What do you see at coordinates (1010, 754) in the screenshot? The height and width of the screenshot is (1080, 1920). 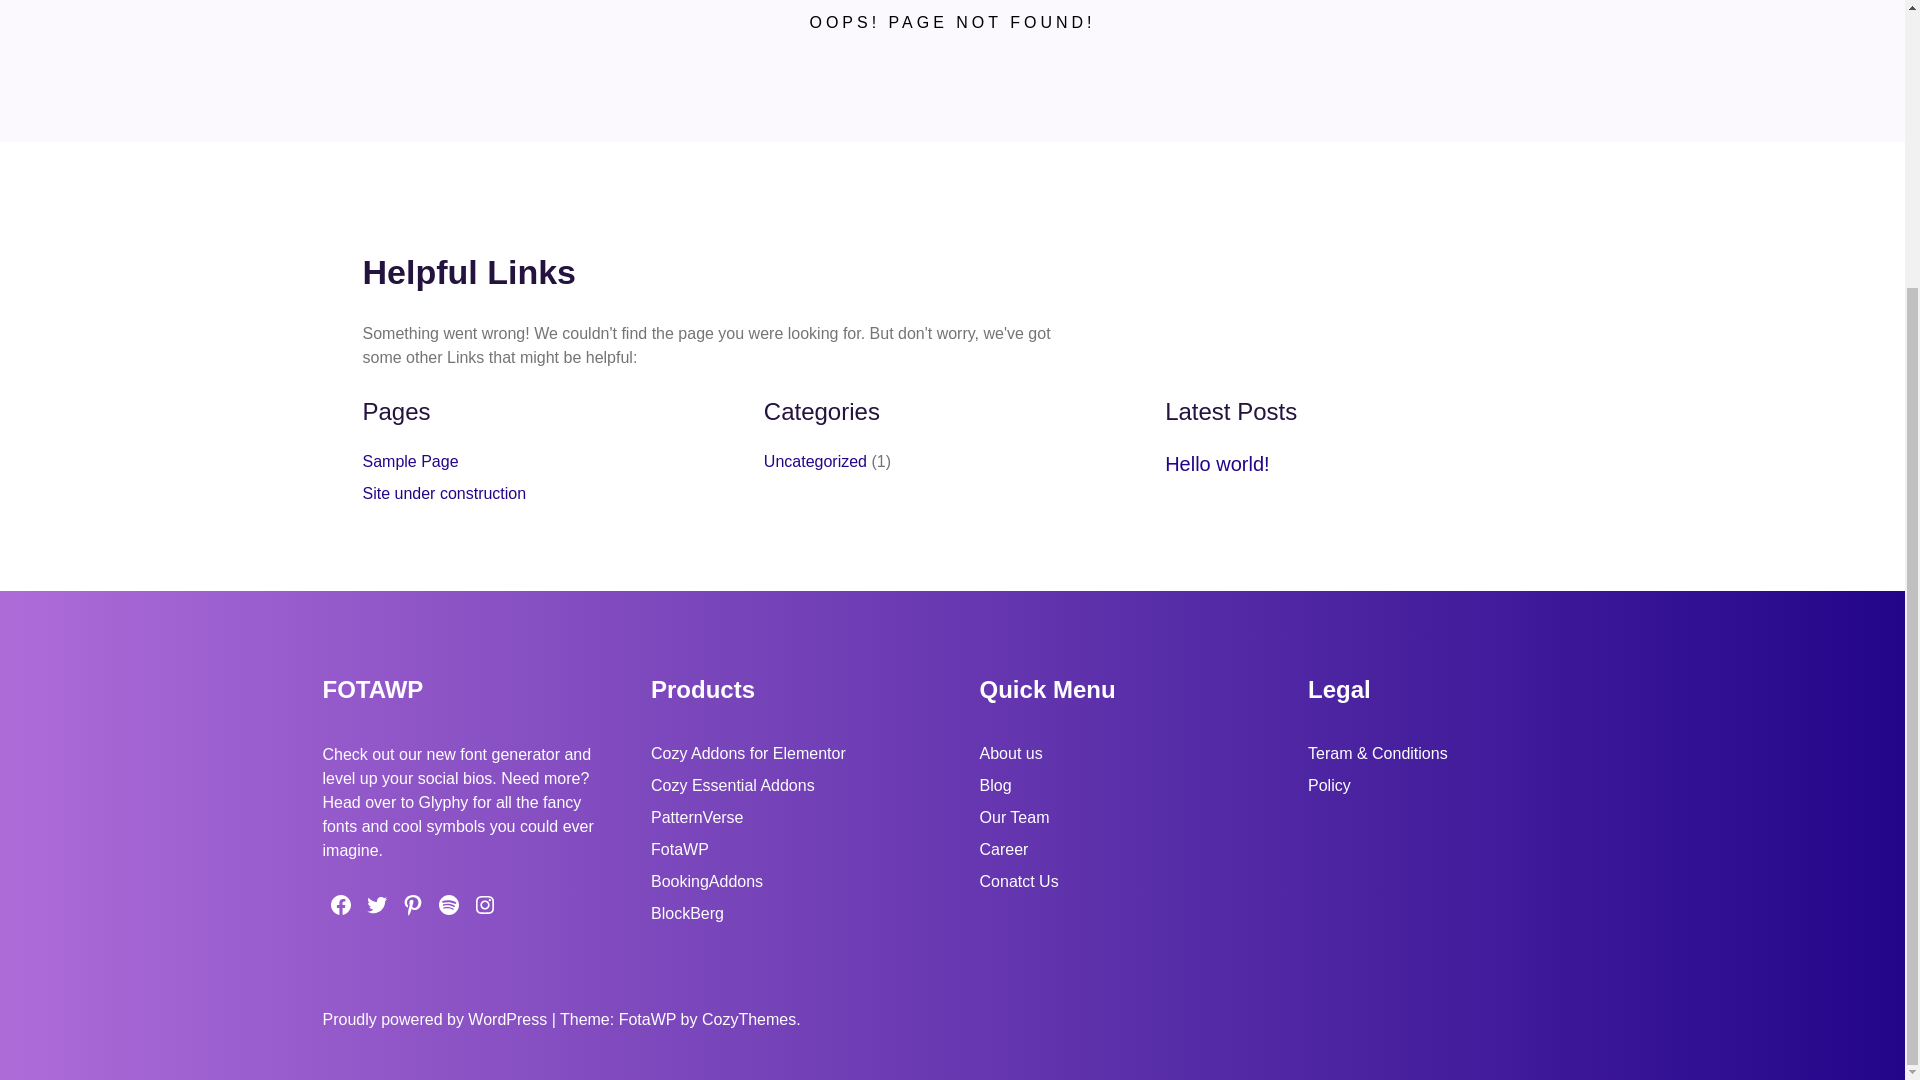 I see `About us` at bounding box center [1010, 754].